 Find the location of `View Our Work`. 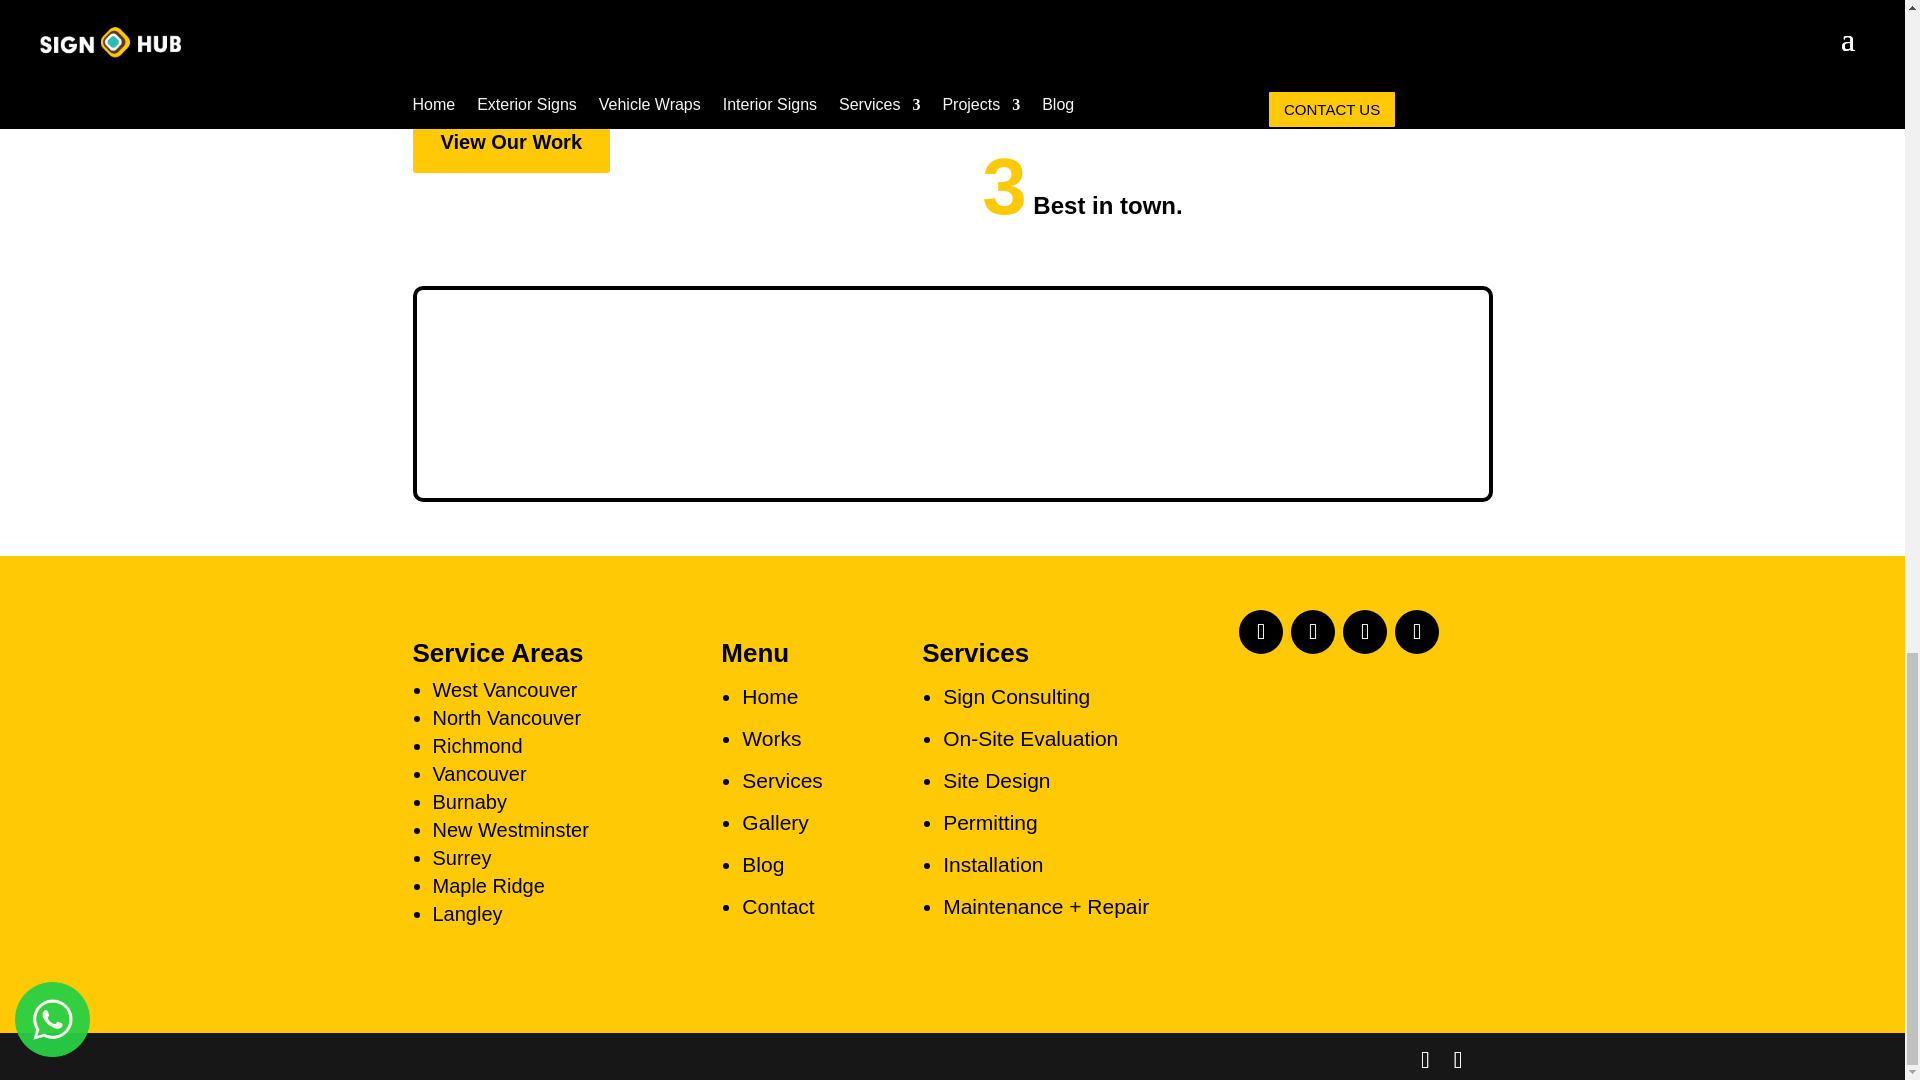

View Our Work is located at coordinates (511, 142).